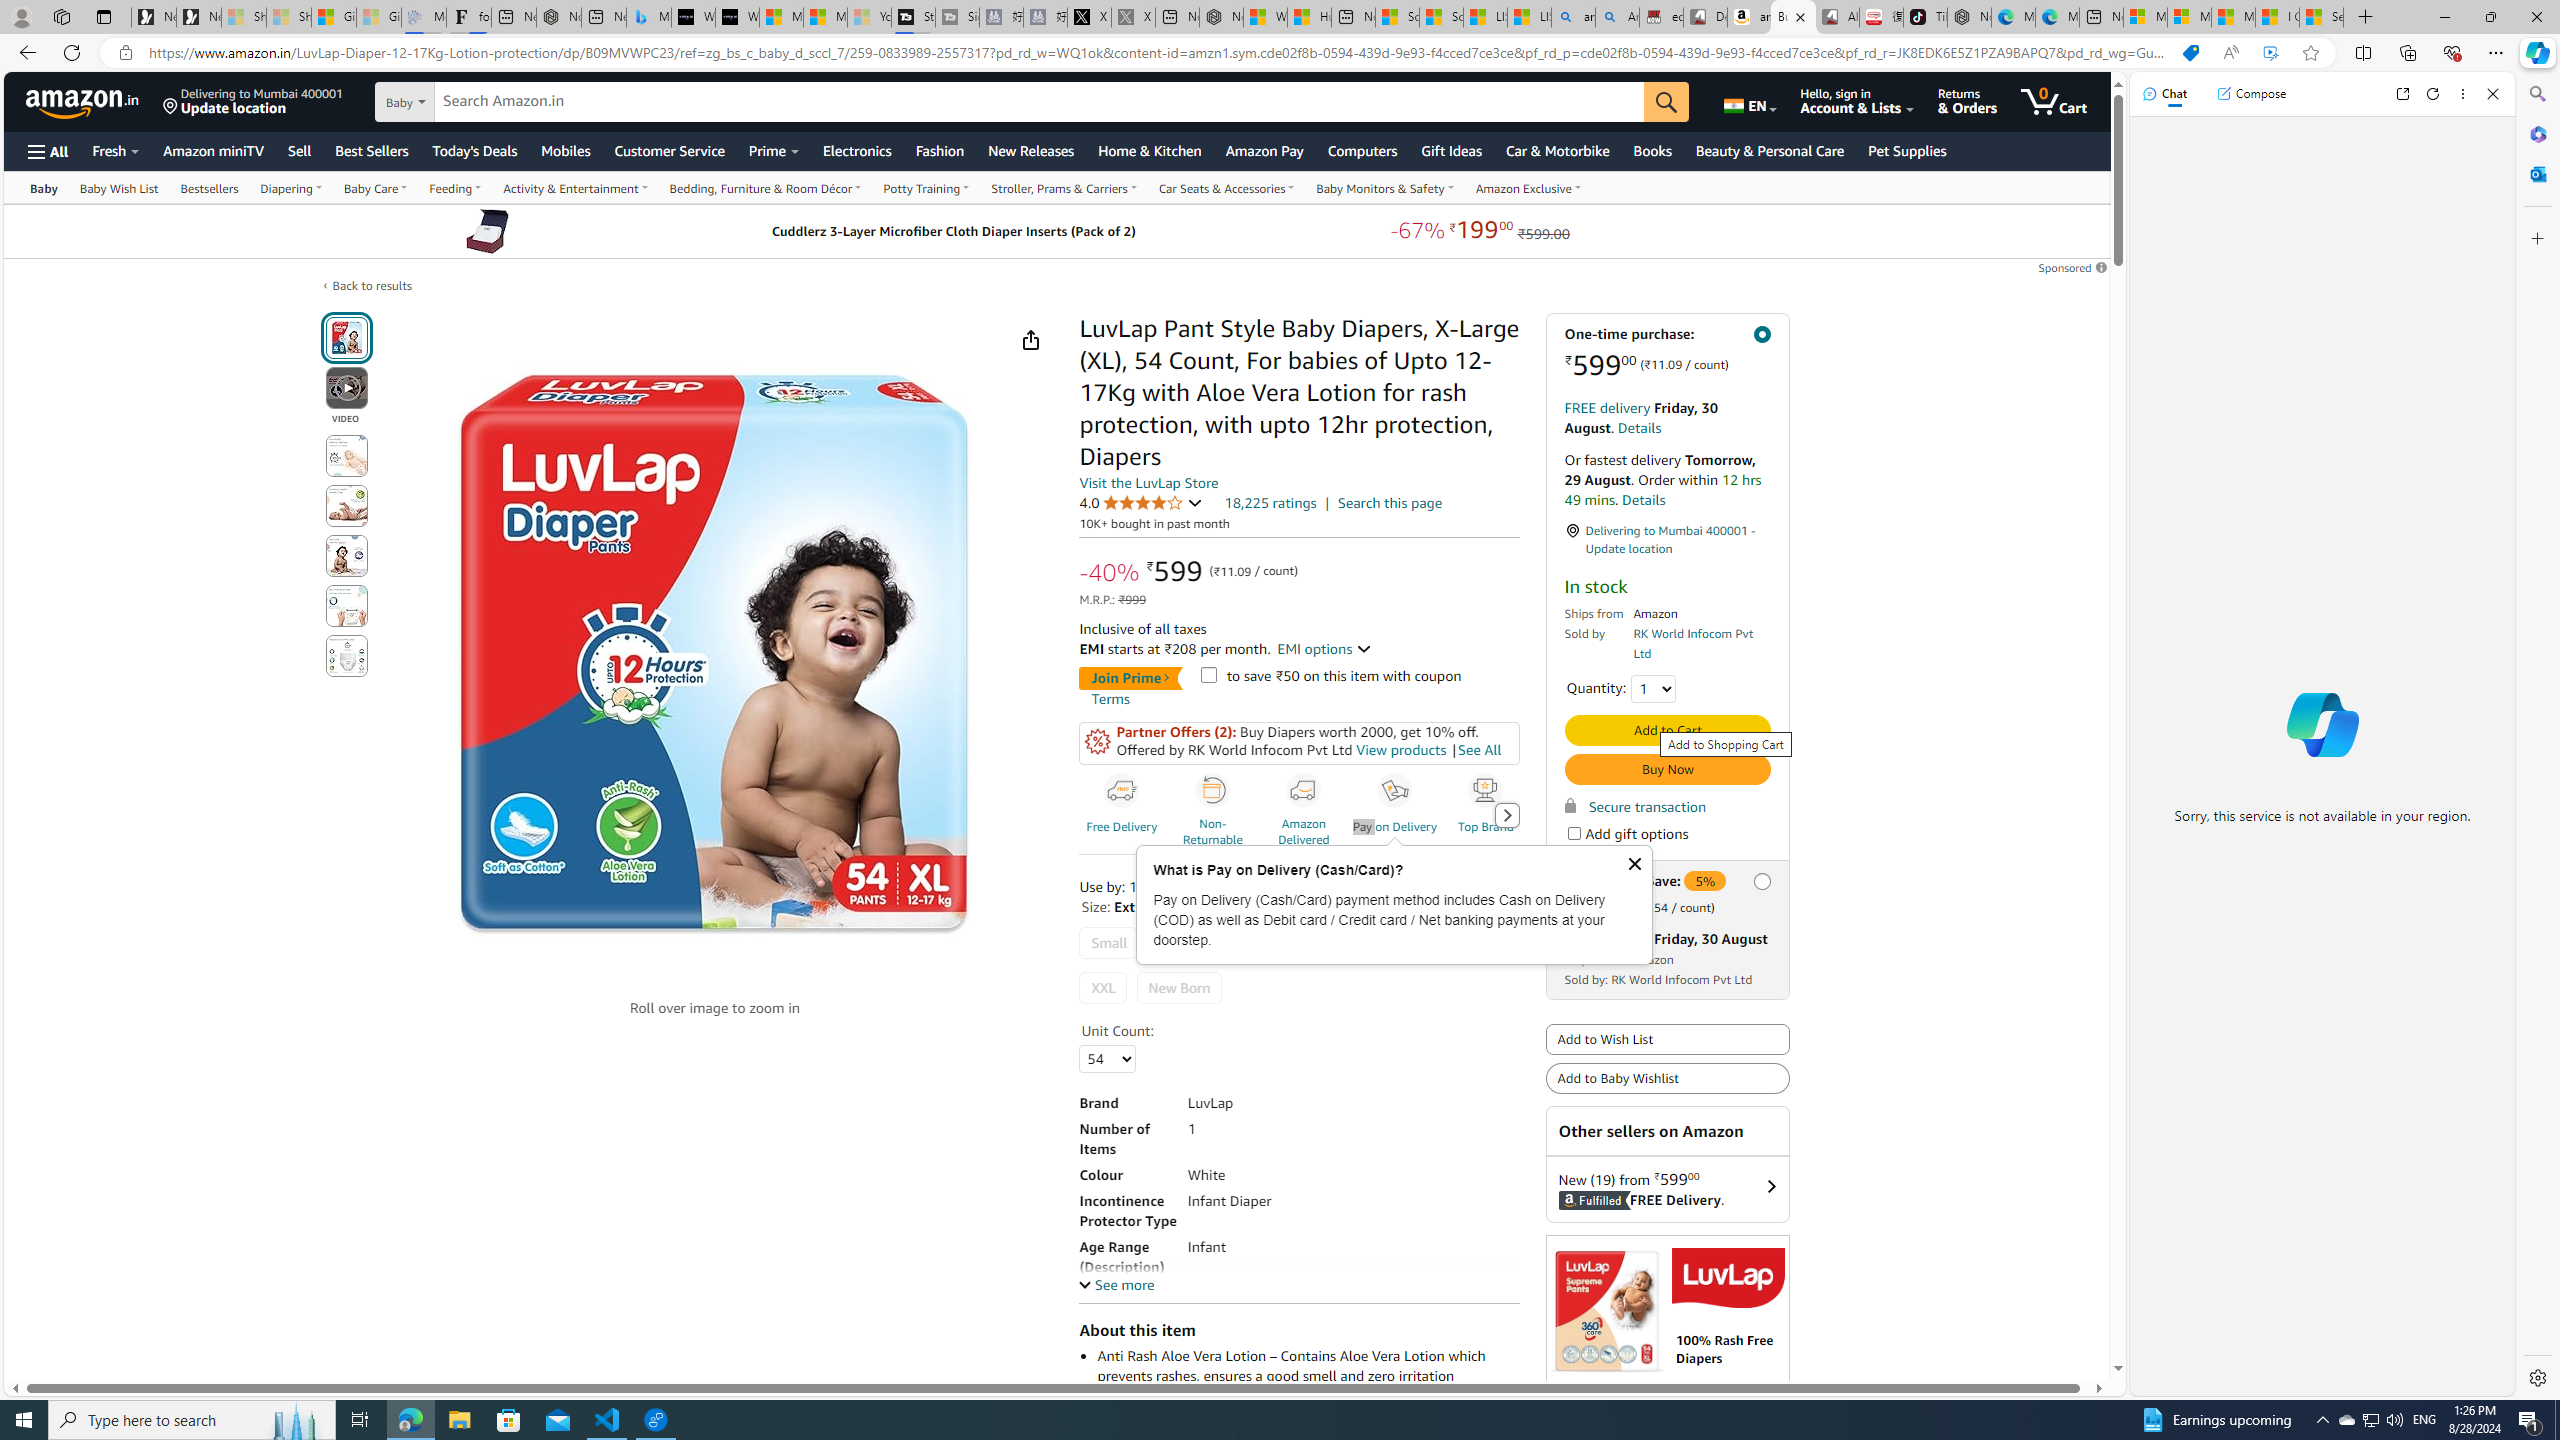 This screenshot has width=2560, height=1440. Describe the element at coordinates (2536, 173) in the screenshot. I see `Outlook` at that location.